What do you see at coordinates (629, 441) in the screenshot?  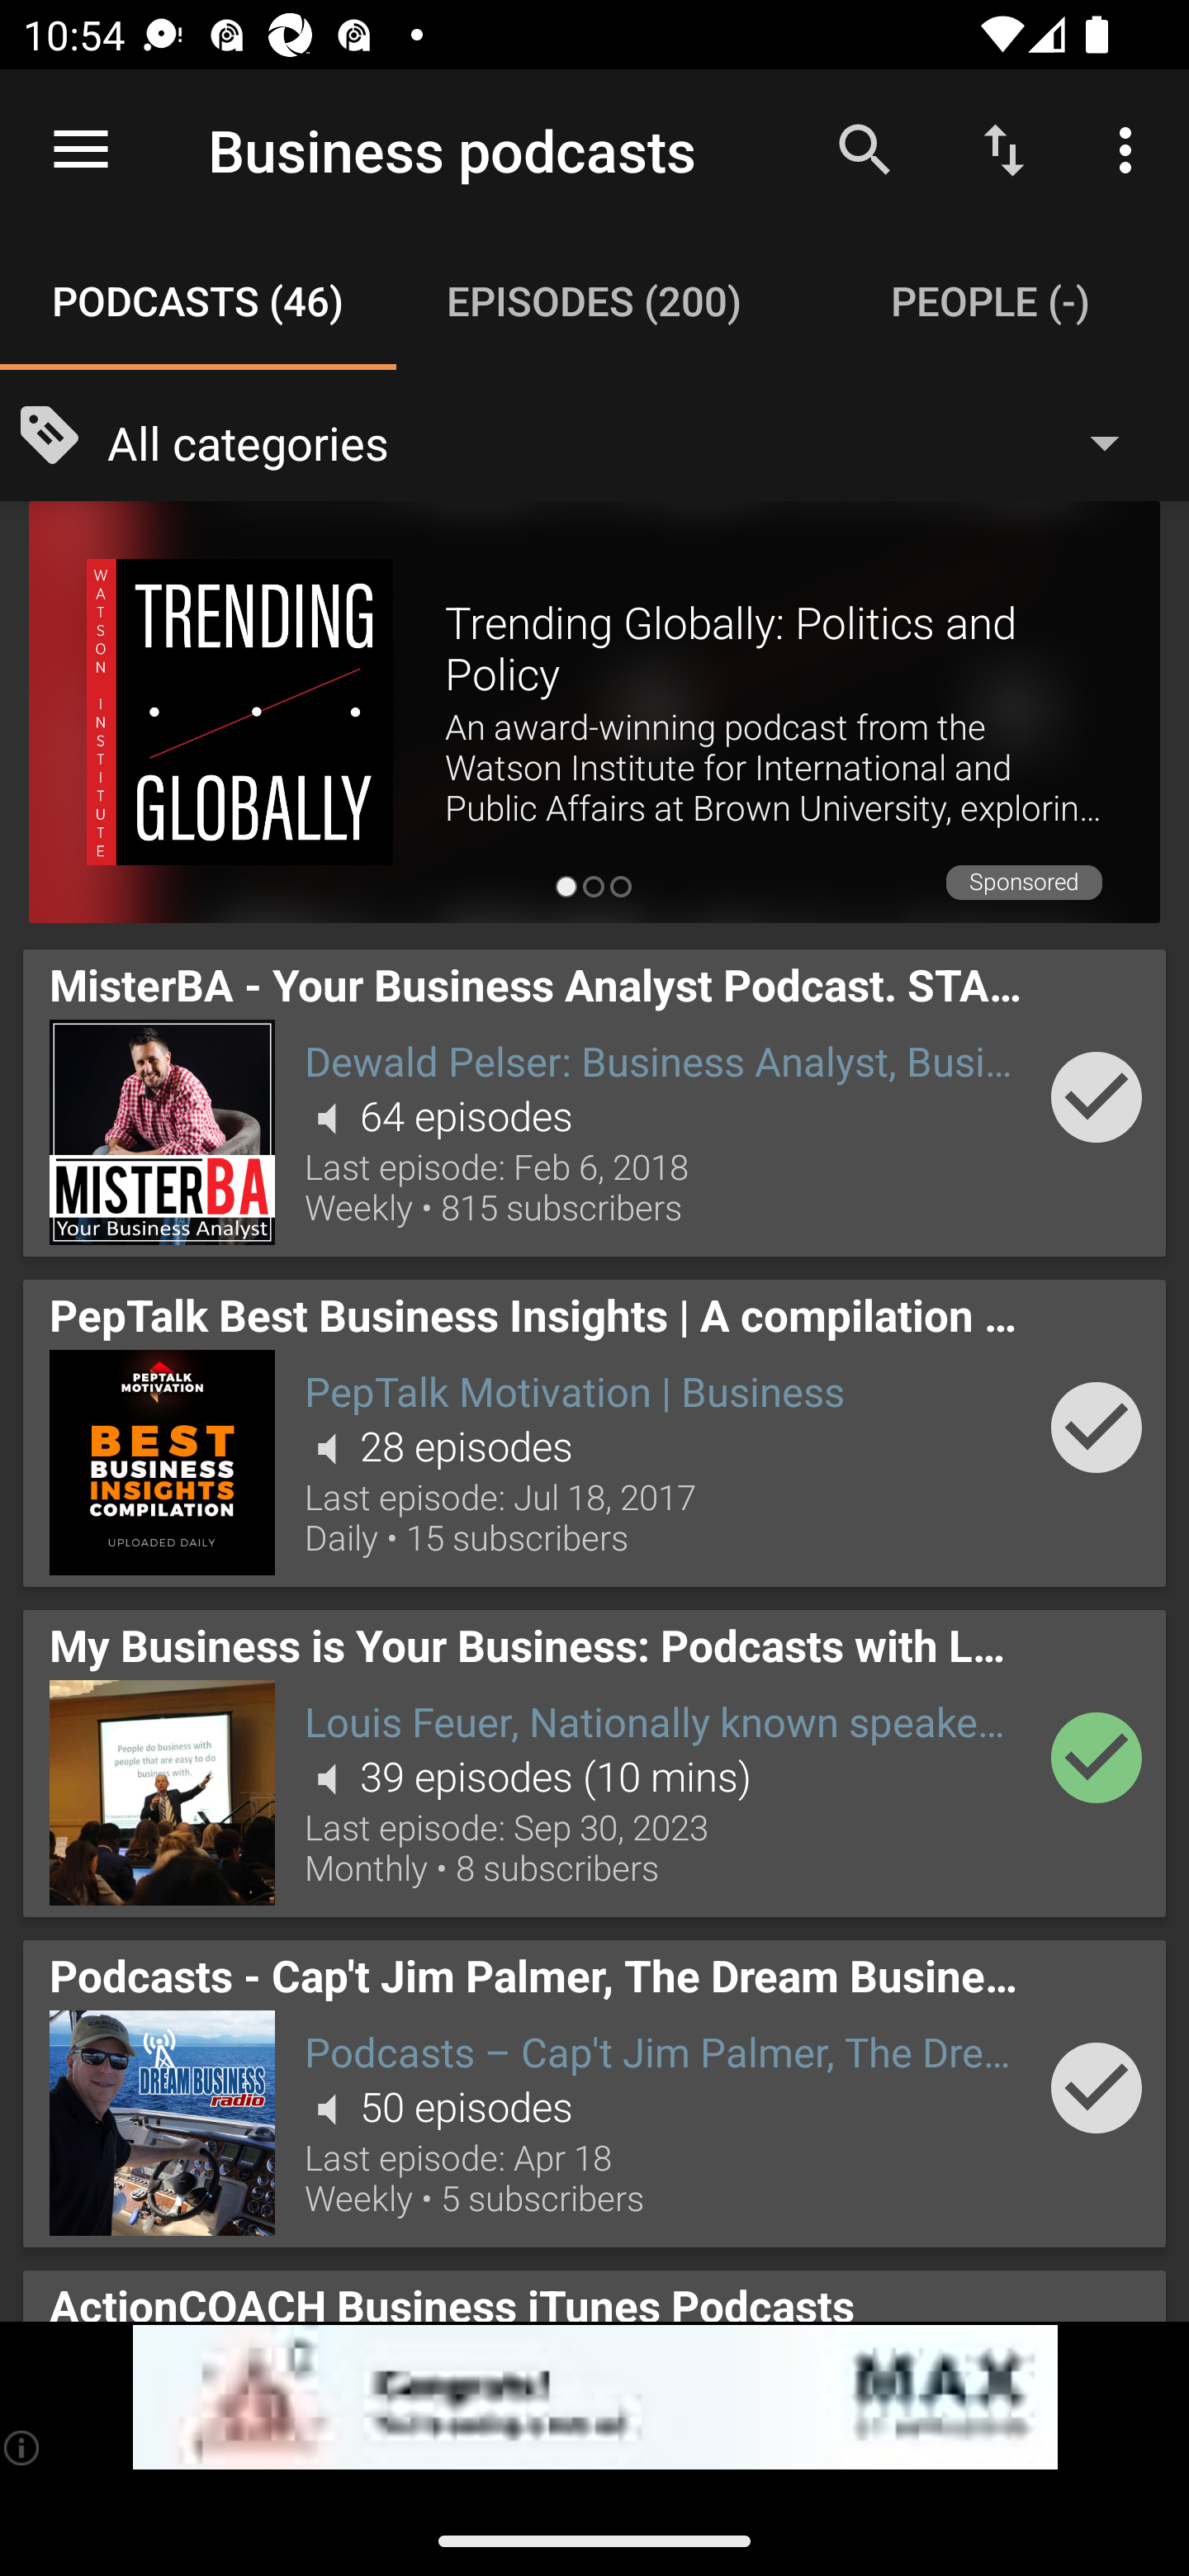 I see `All categories` at bounding box center [629, 441].